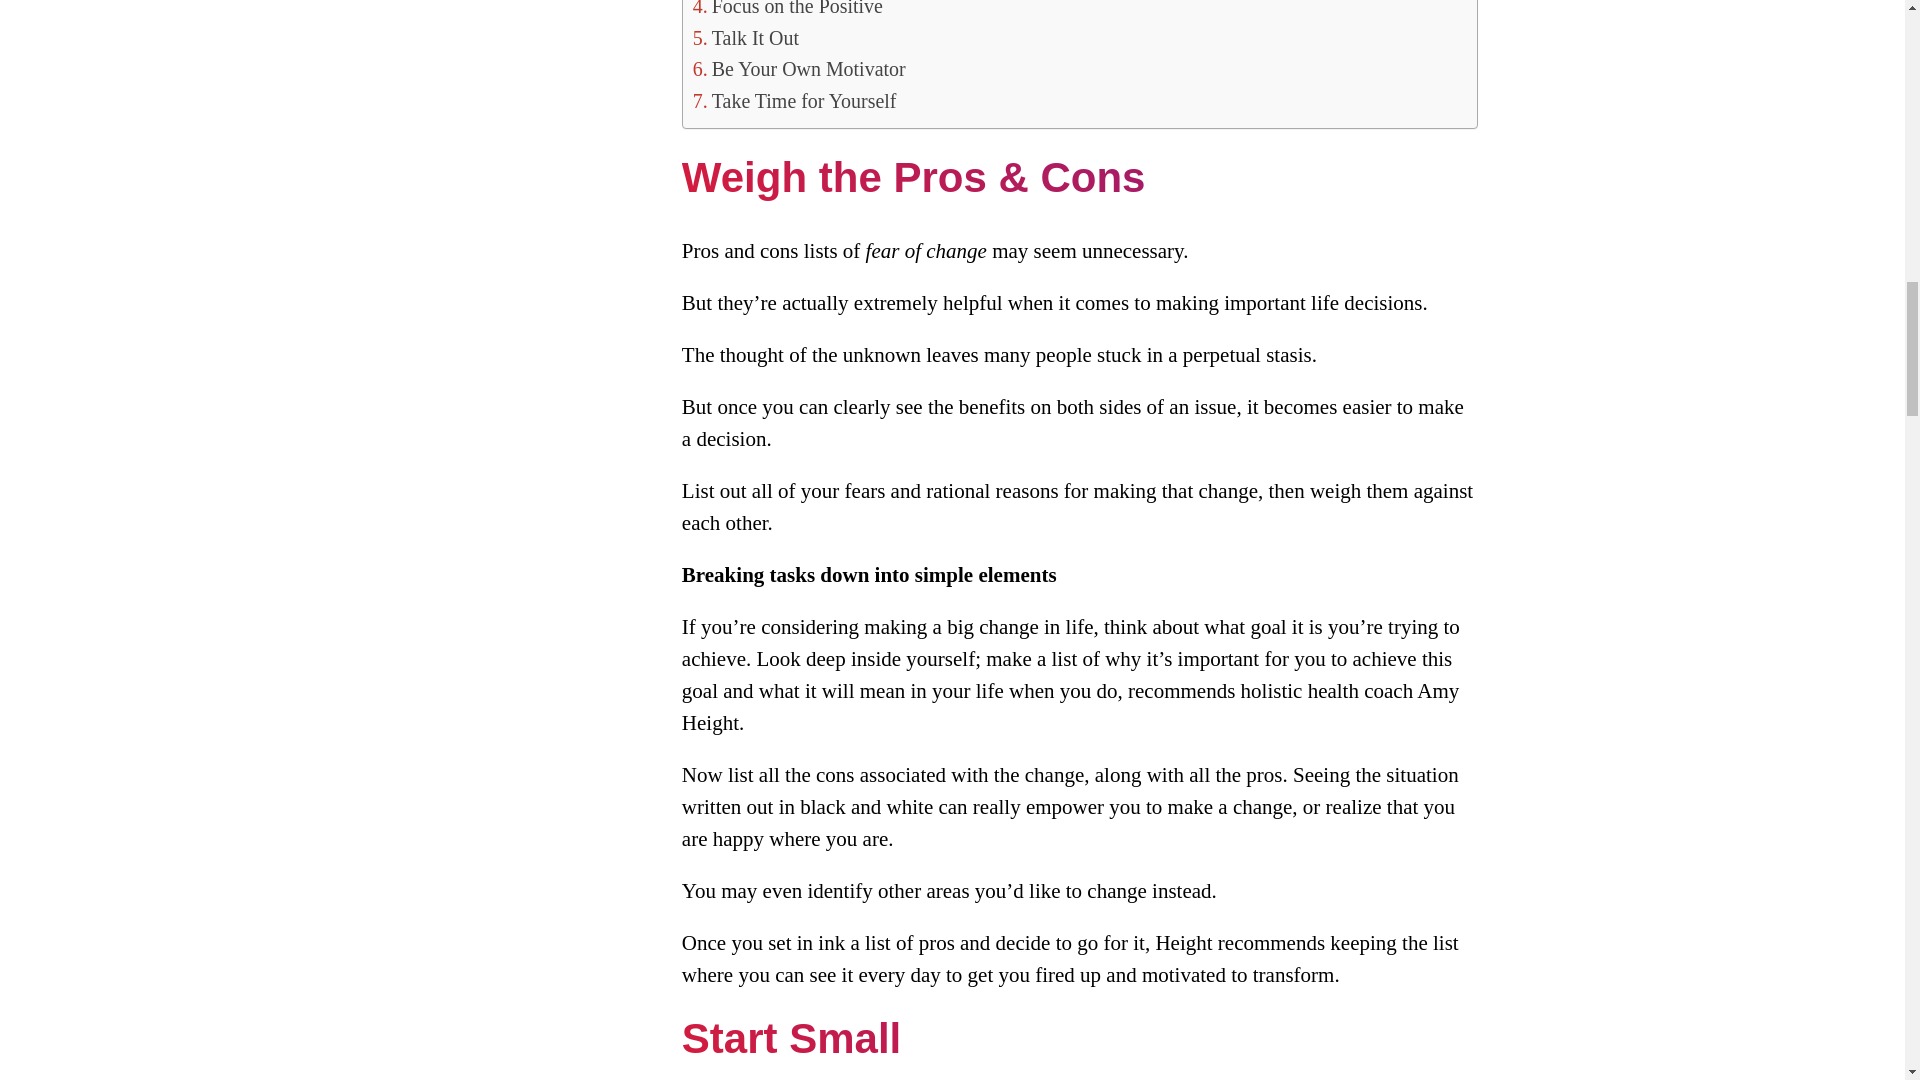  What do you see at coordinates (746, 38) in the screenshot?
I see `Talk It Out` at bounding box center [746, 38].